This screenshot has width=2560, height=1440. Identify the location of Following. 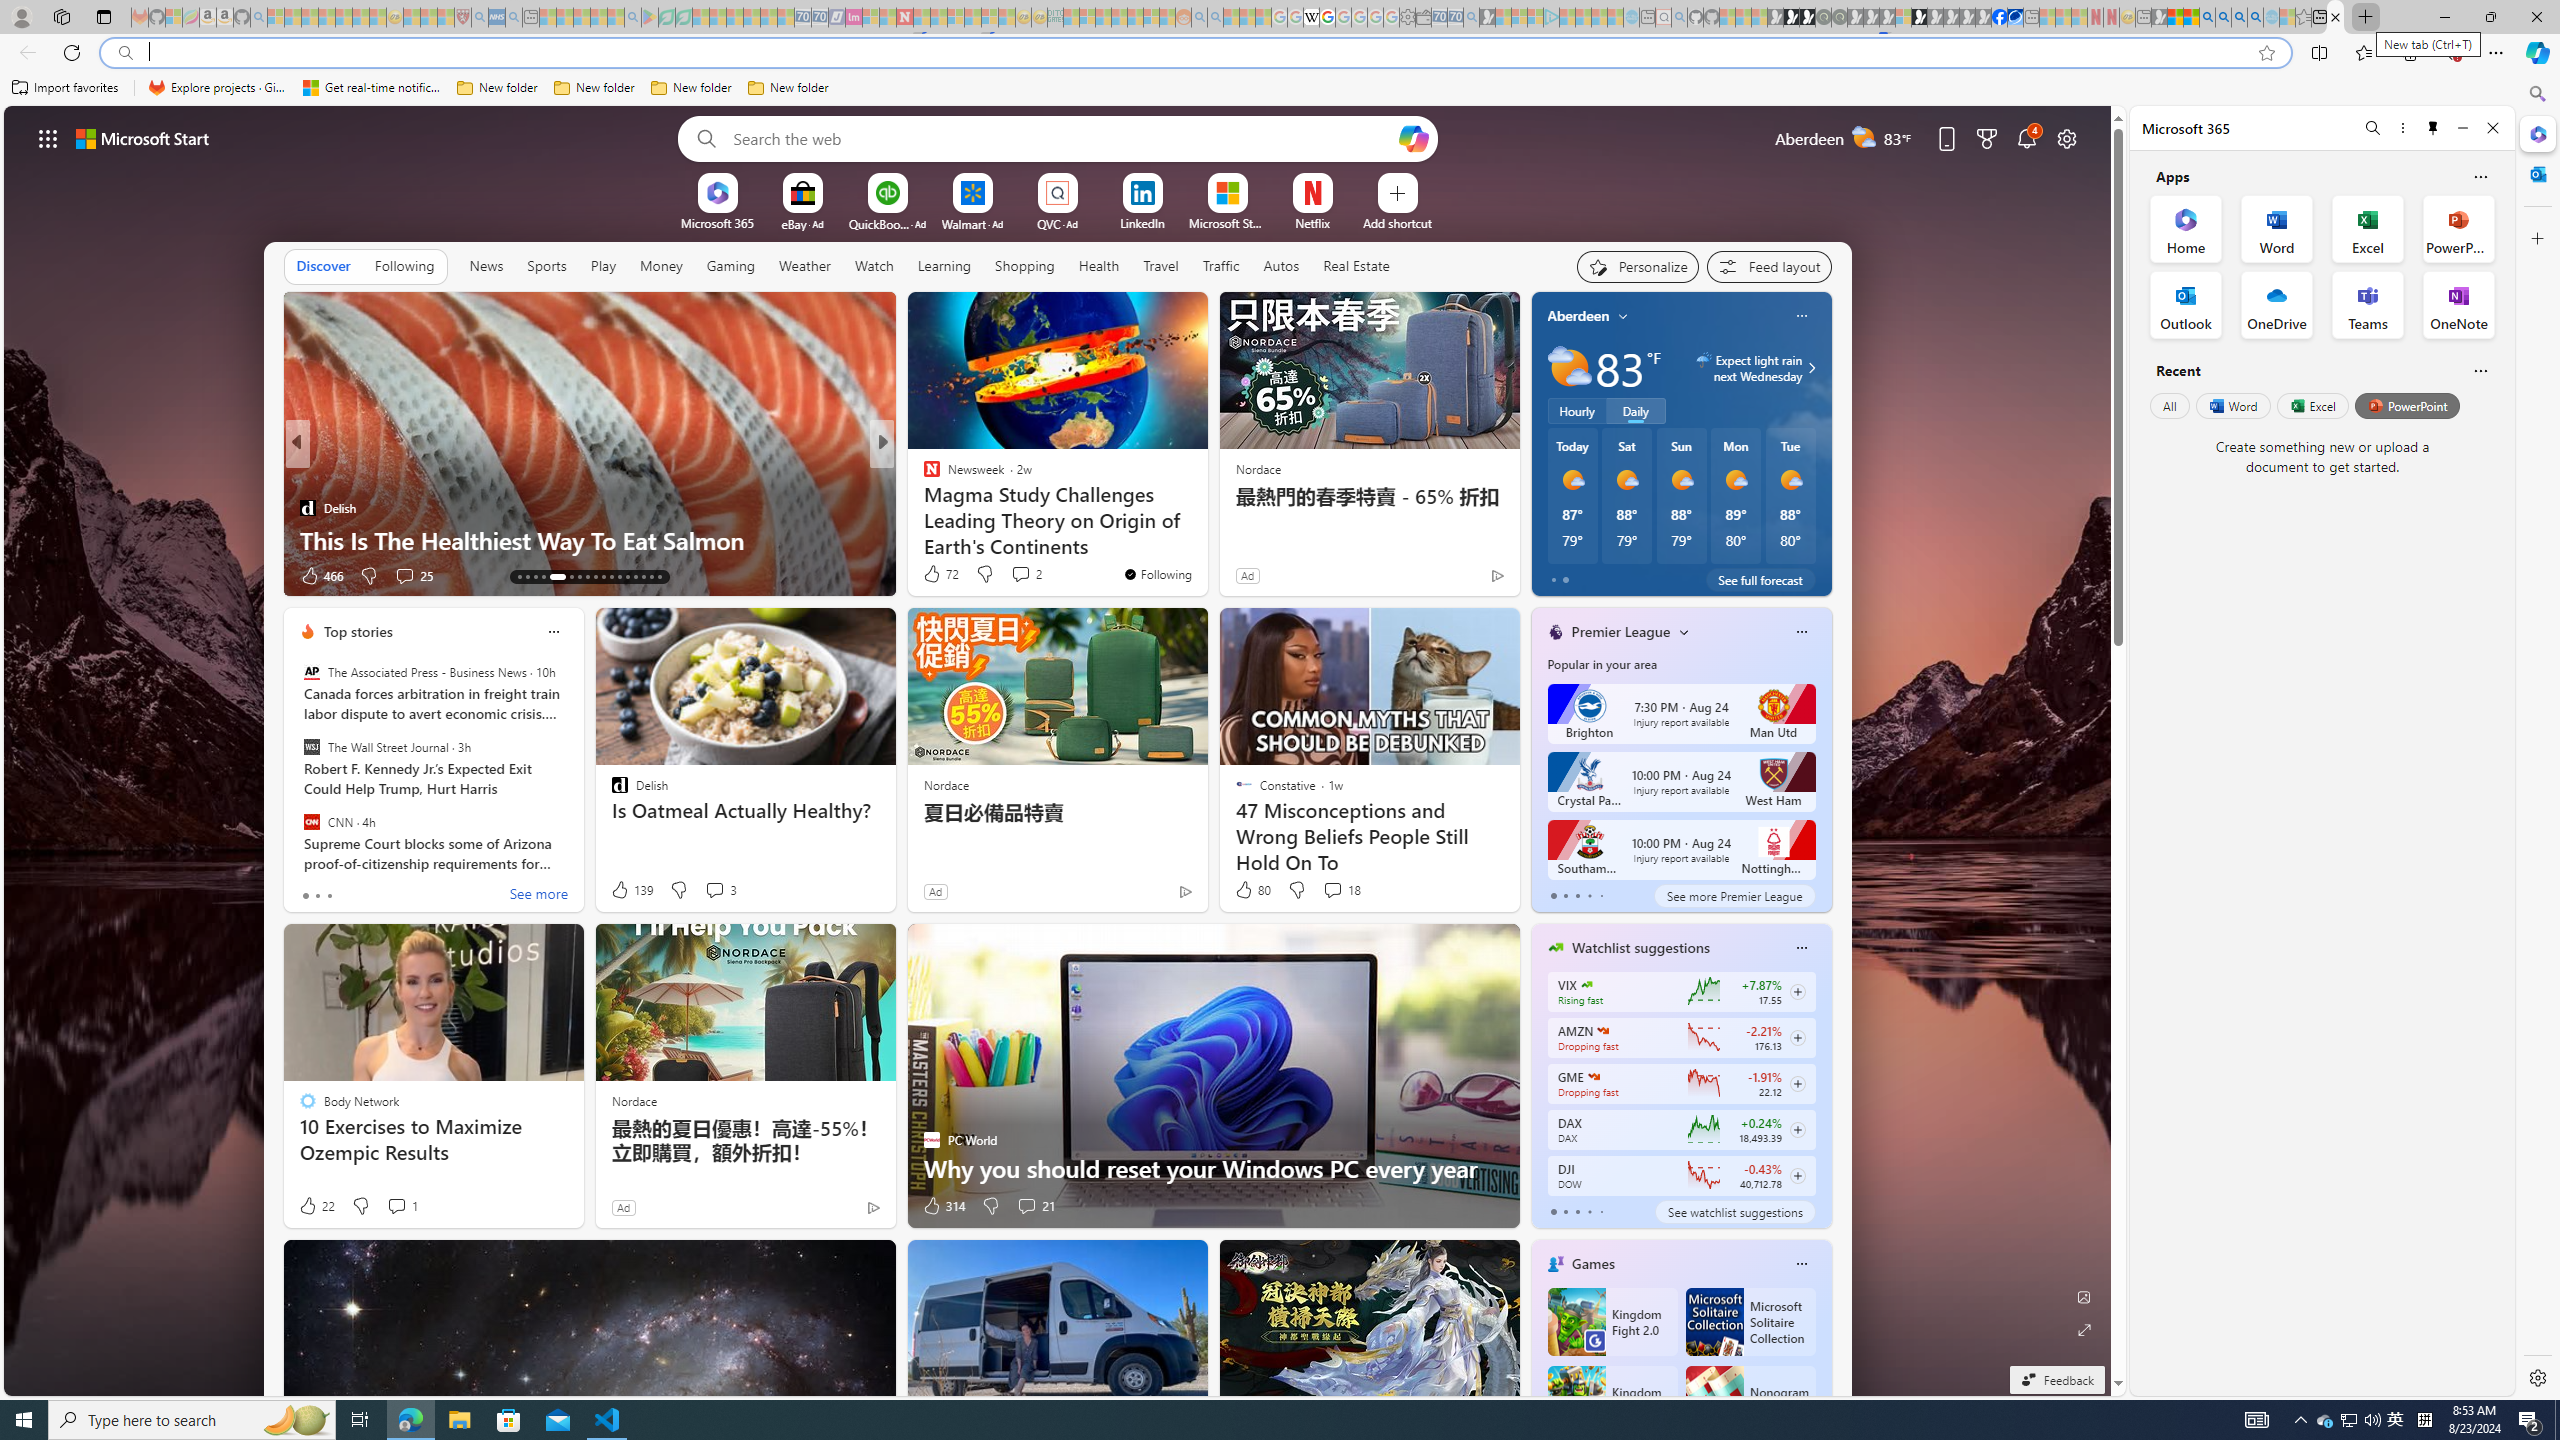
(404, 265).